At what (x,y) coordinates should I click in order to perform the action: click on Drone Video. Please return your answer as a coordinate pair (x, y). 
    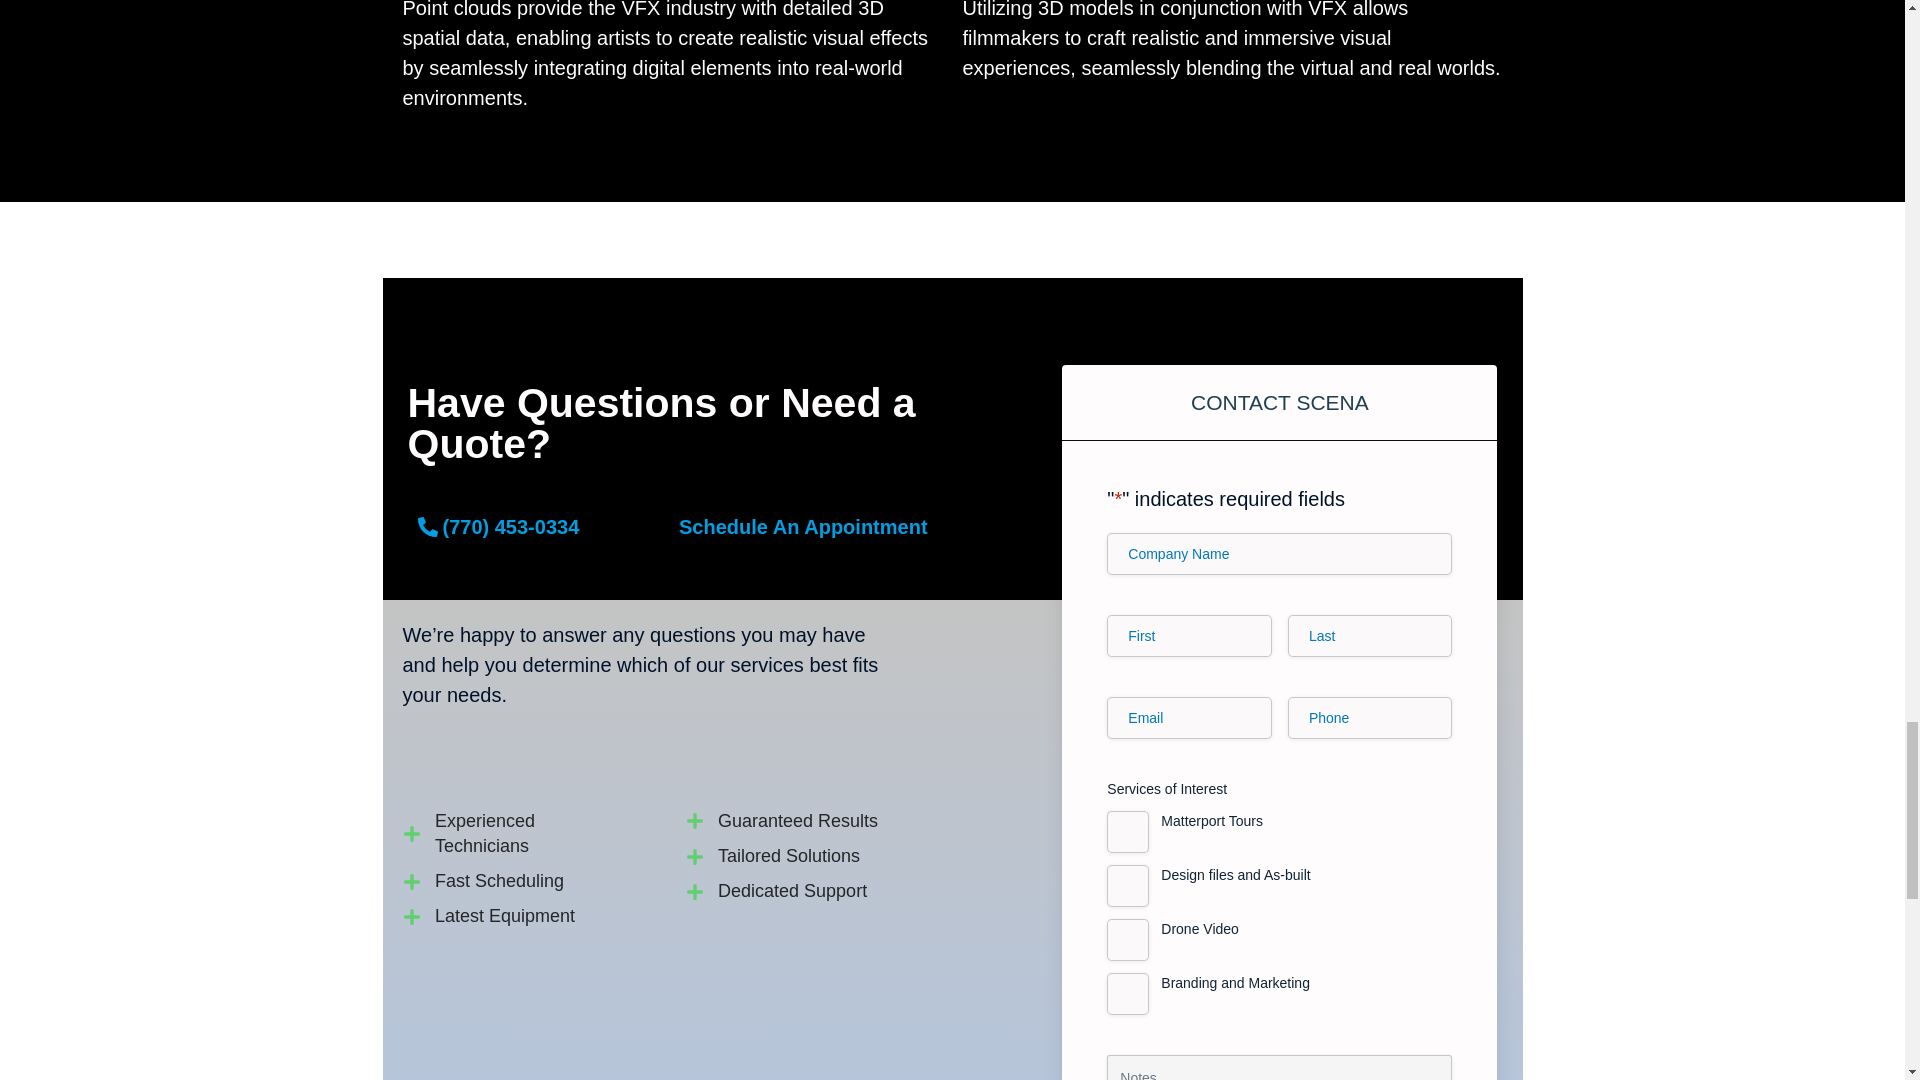
    Looking at the image, I should click on (1128, 940).